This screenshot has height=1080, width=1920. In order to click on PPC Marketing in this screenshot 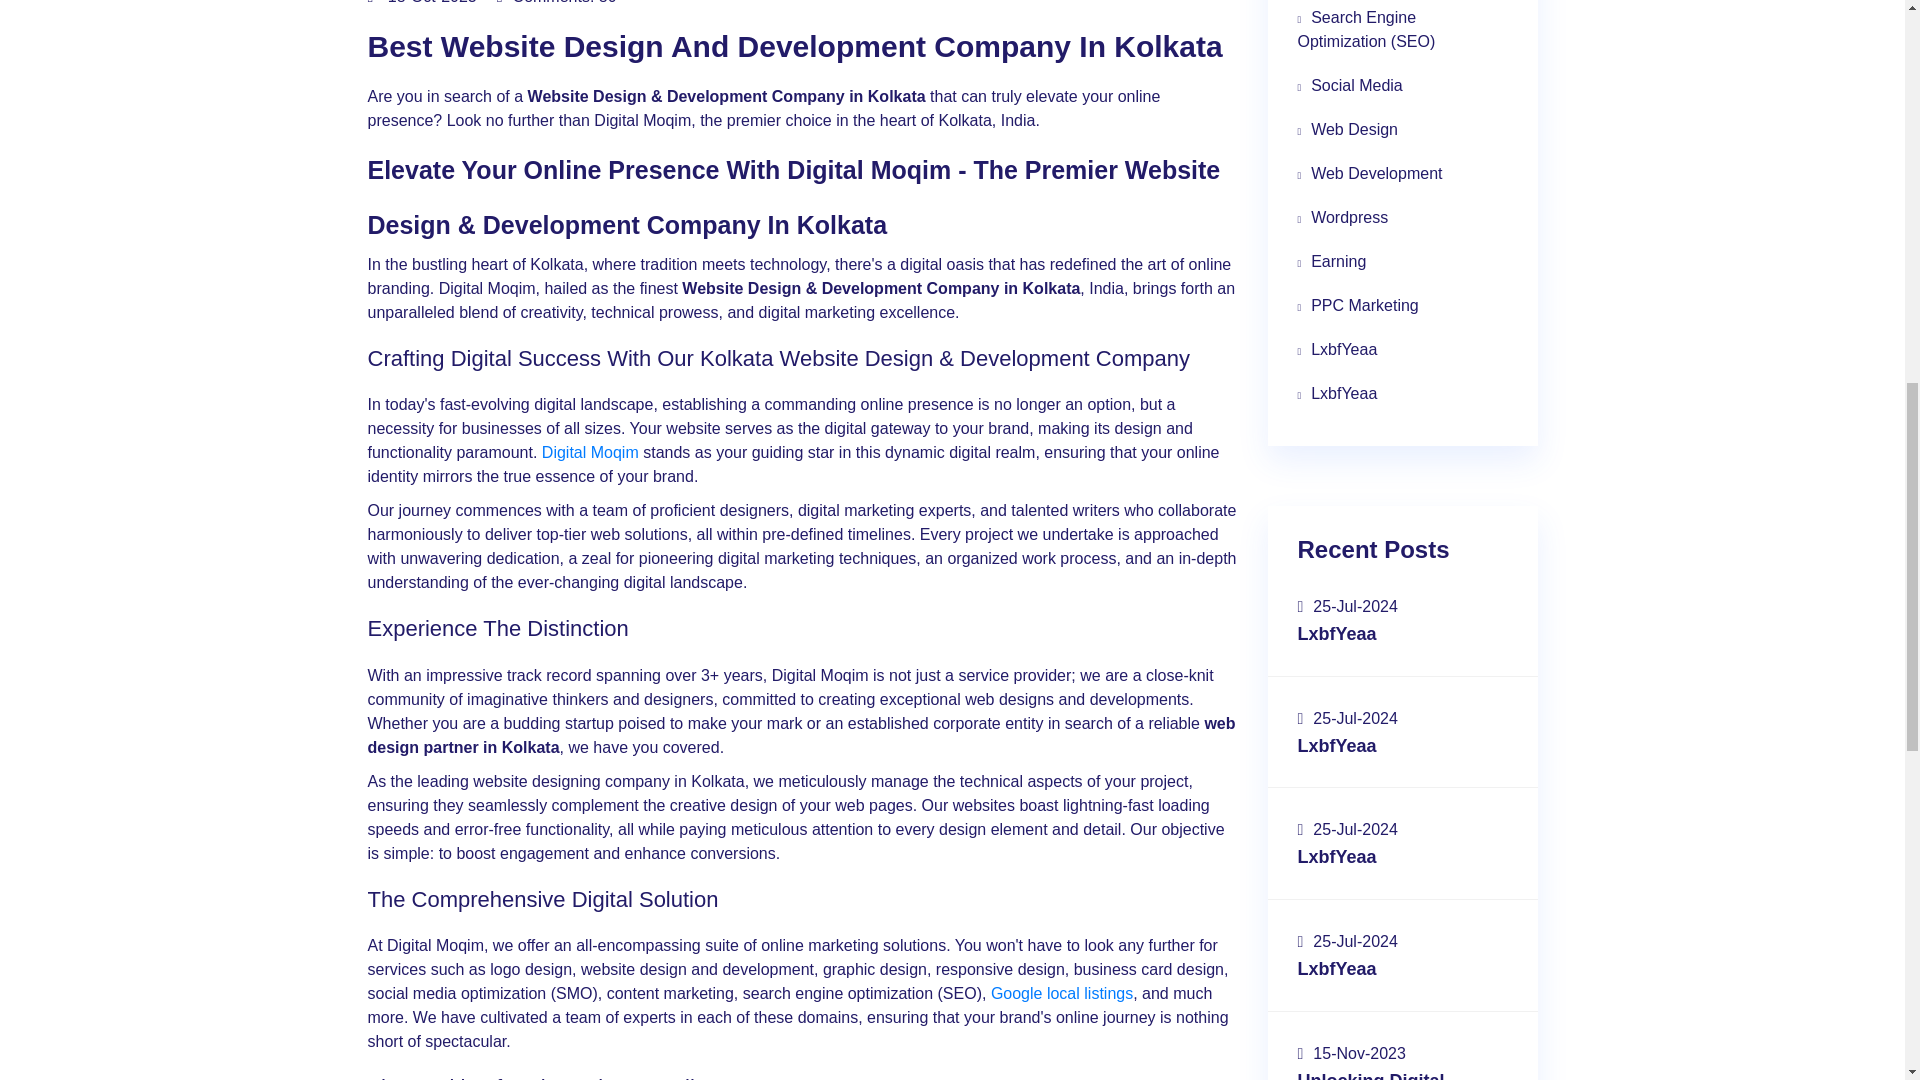, I will do `click(1402, 306)`.